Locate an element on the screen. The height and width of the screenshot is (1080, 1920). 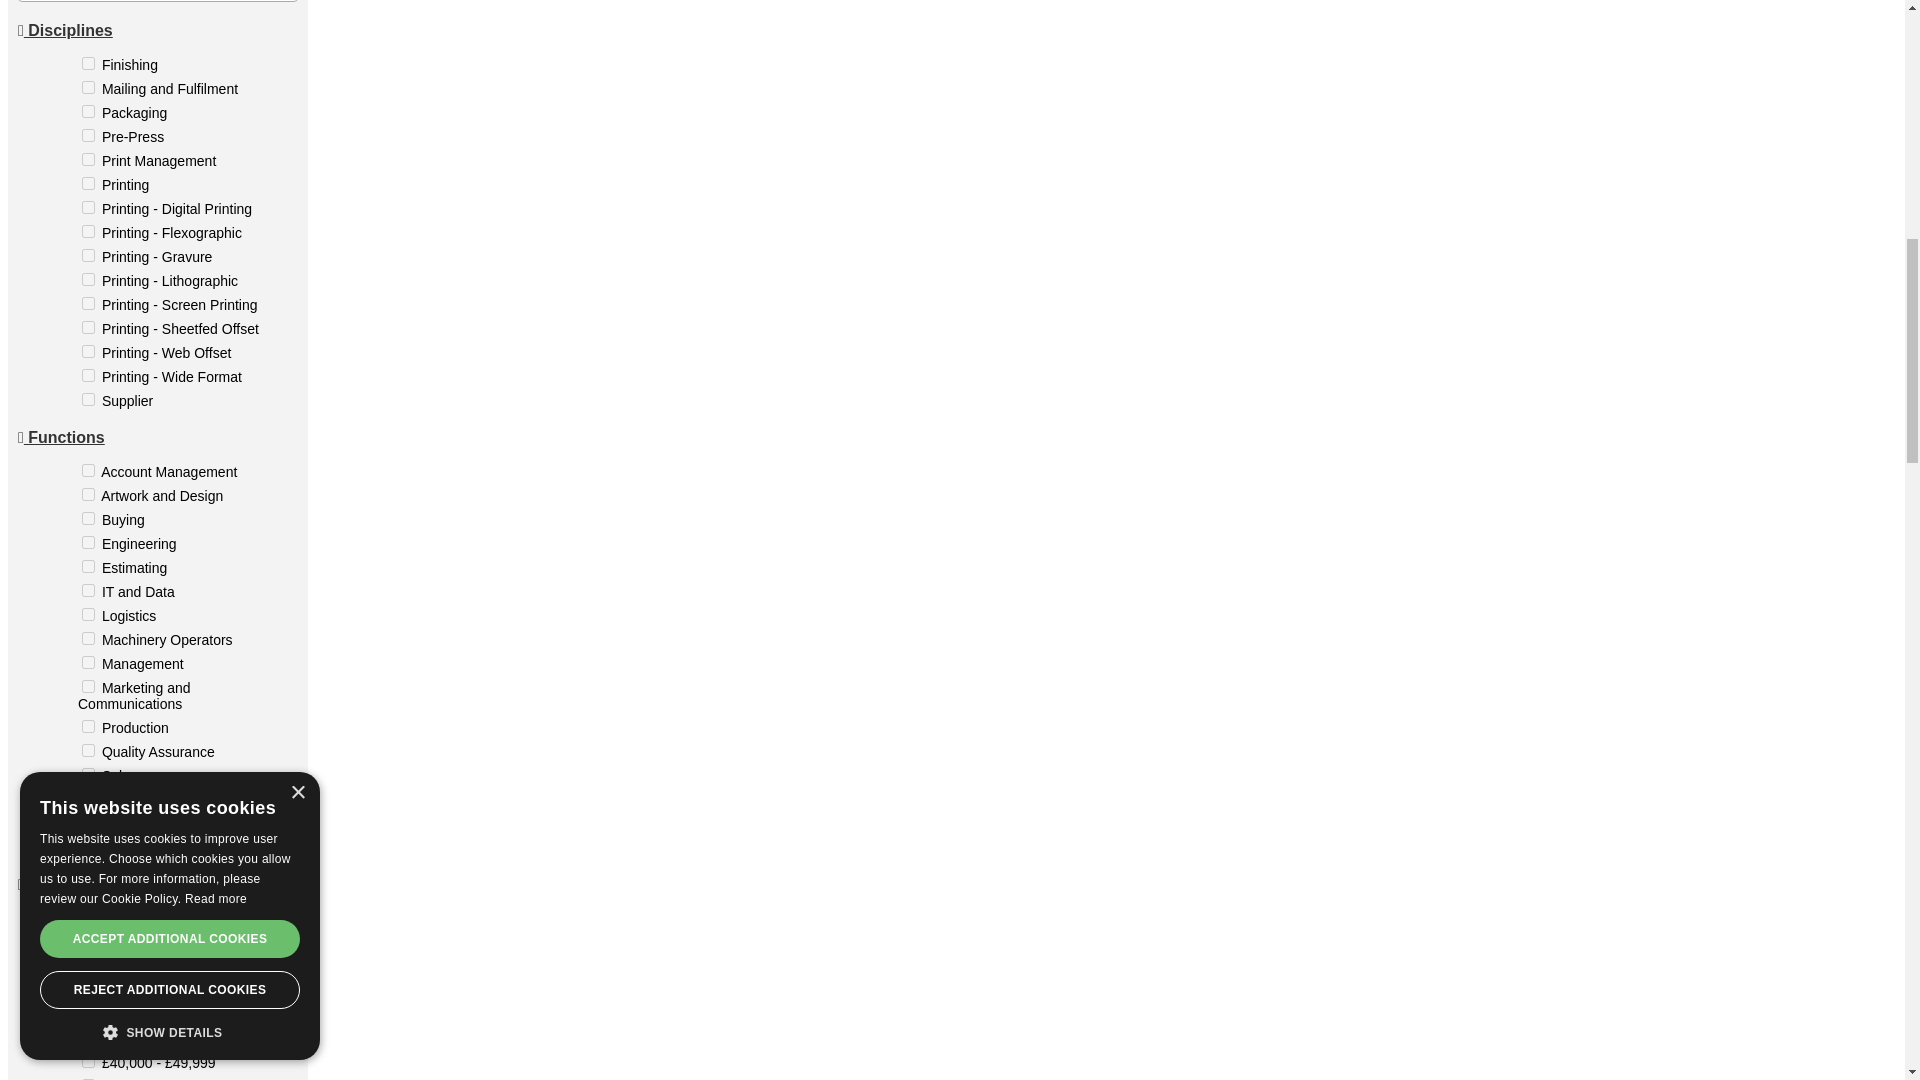
88 is located at coordinates (88, 256).